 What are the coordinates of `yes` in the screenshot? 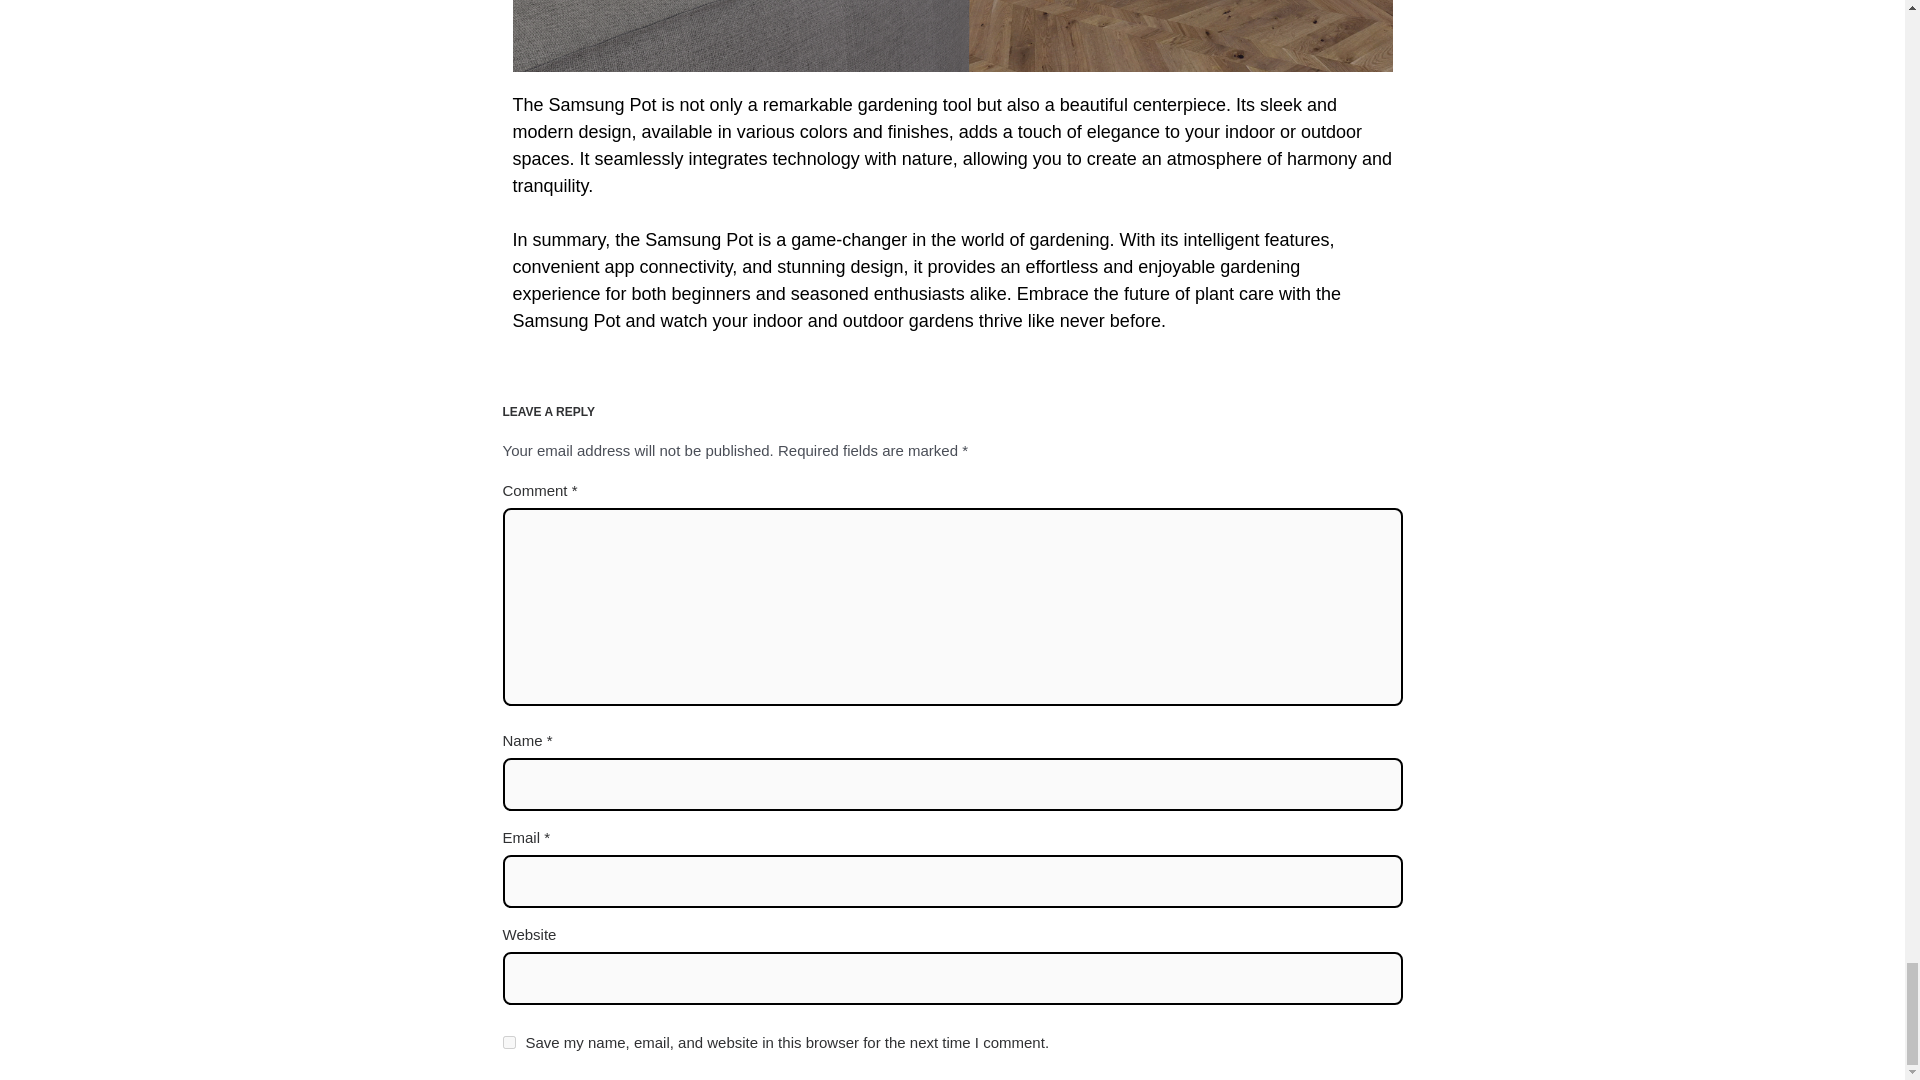 It's located at (508, 1042).